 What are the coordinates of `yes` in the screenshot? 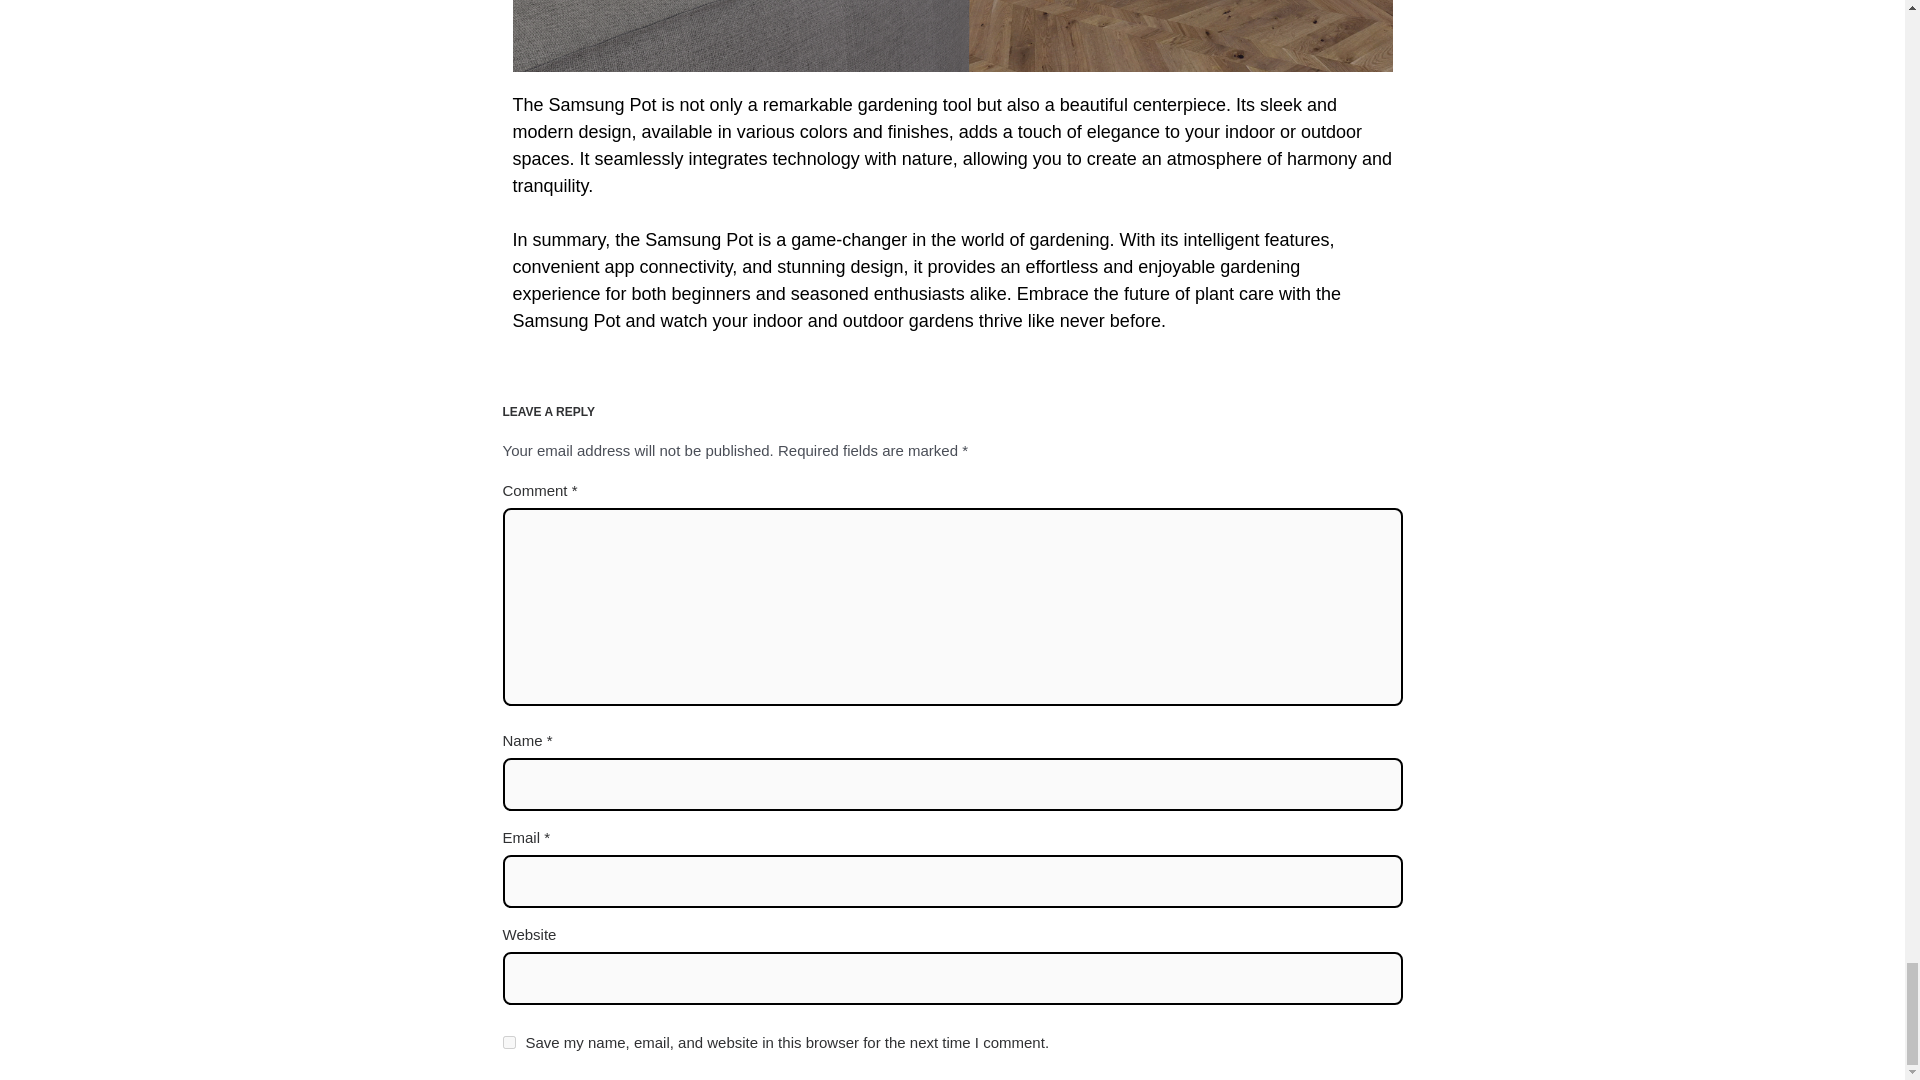 It's located at (508, 1042).